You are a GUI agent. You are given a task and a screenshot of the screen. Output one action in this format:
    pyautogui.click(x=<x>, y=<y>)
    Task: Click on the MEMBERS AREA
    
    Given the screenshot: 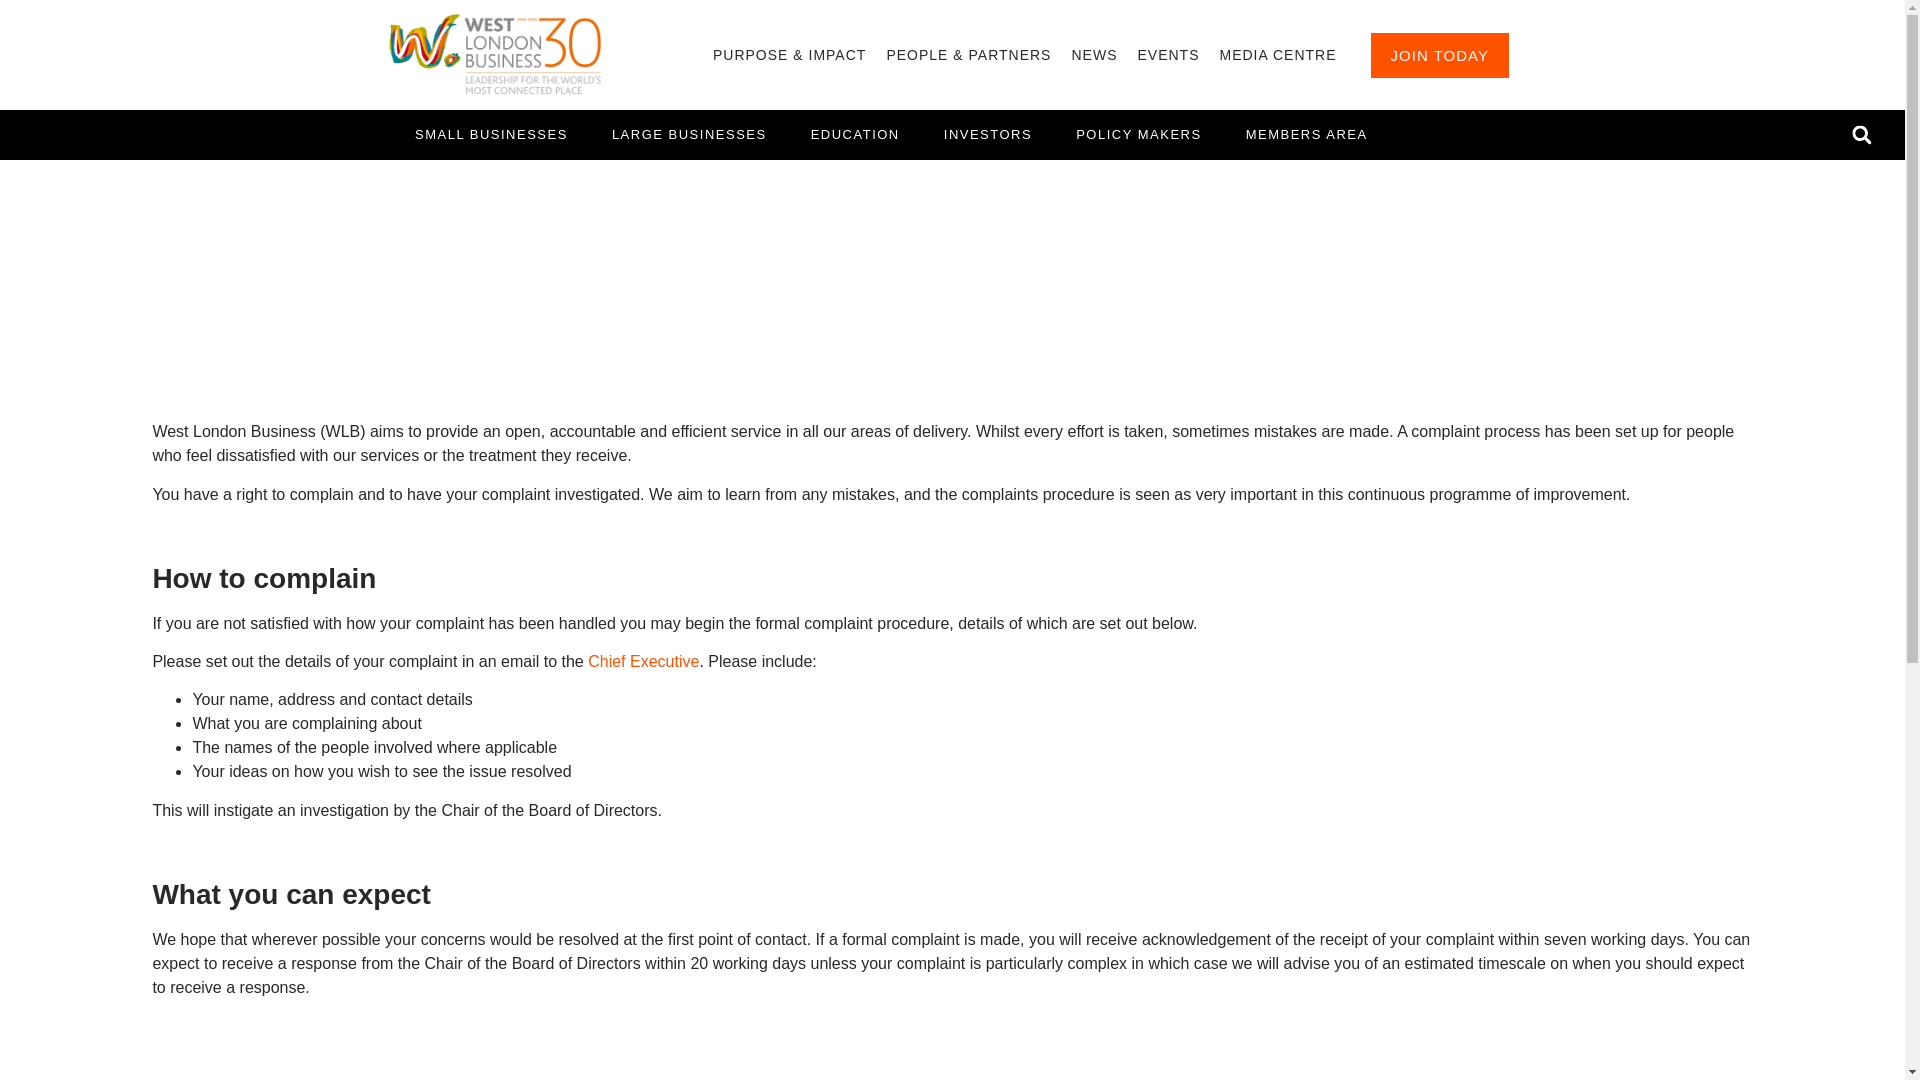 What is the action you would take?
    pyautogui.click(x=1307, y=134)
    